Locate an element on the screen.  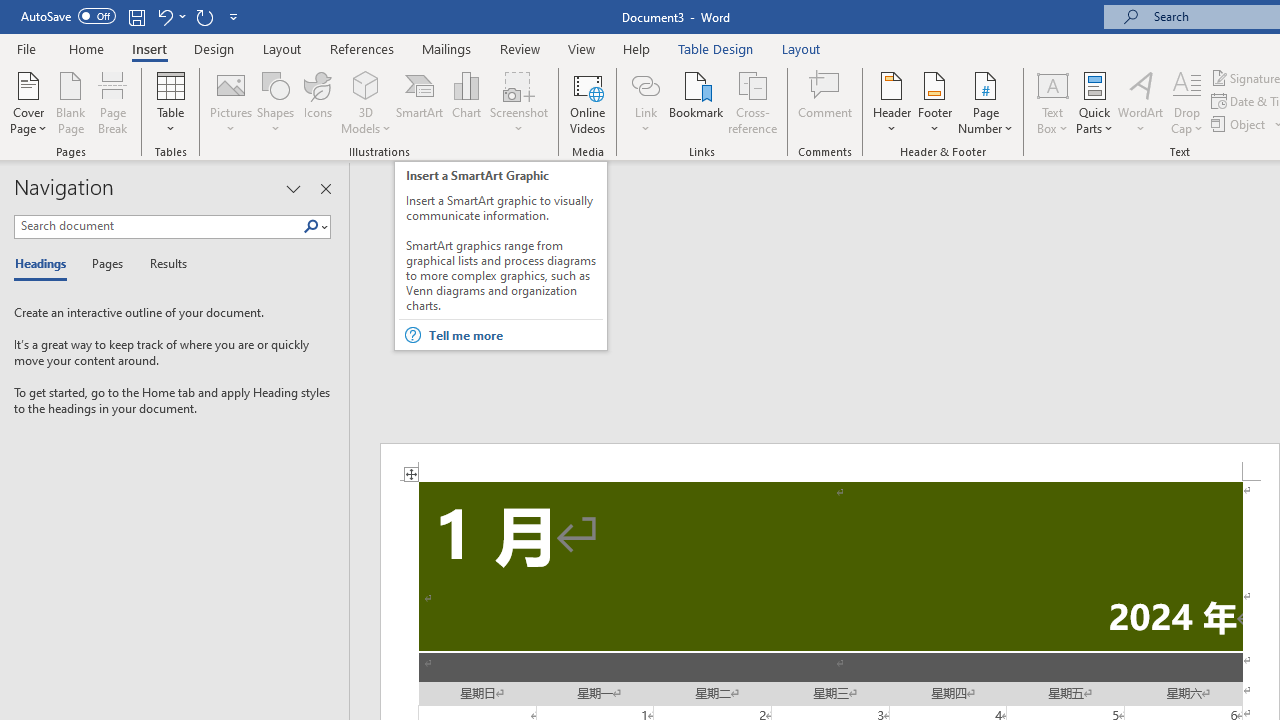
Page Number is located at coordinates (986, 102).